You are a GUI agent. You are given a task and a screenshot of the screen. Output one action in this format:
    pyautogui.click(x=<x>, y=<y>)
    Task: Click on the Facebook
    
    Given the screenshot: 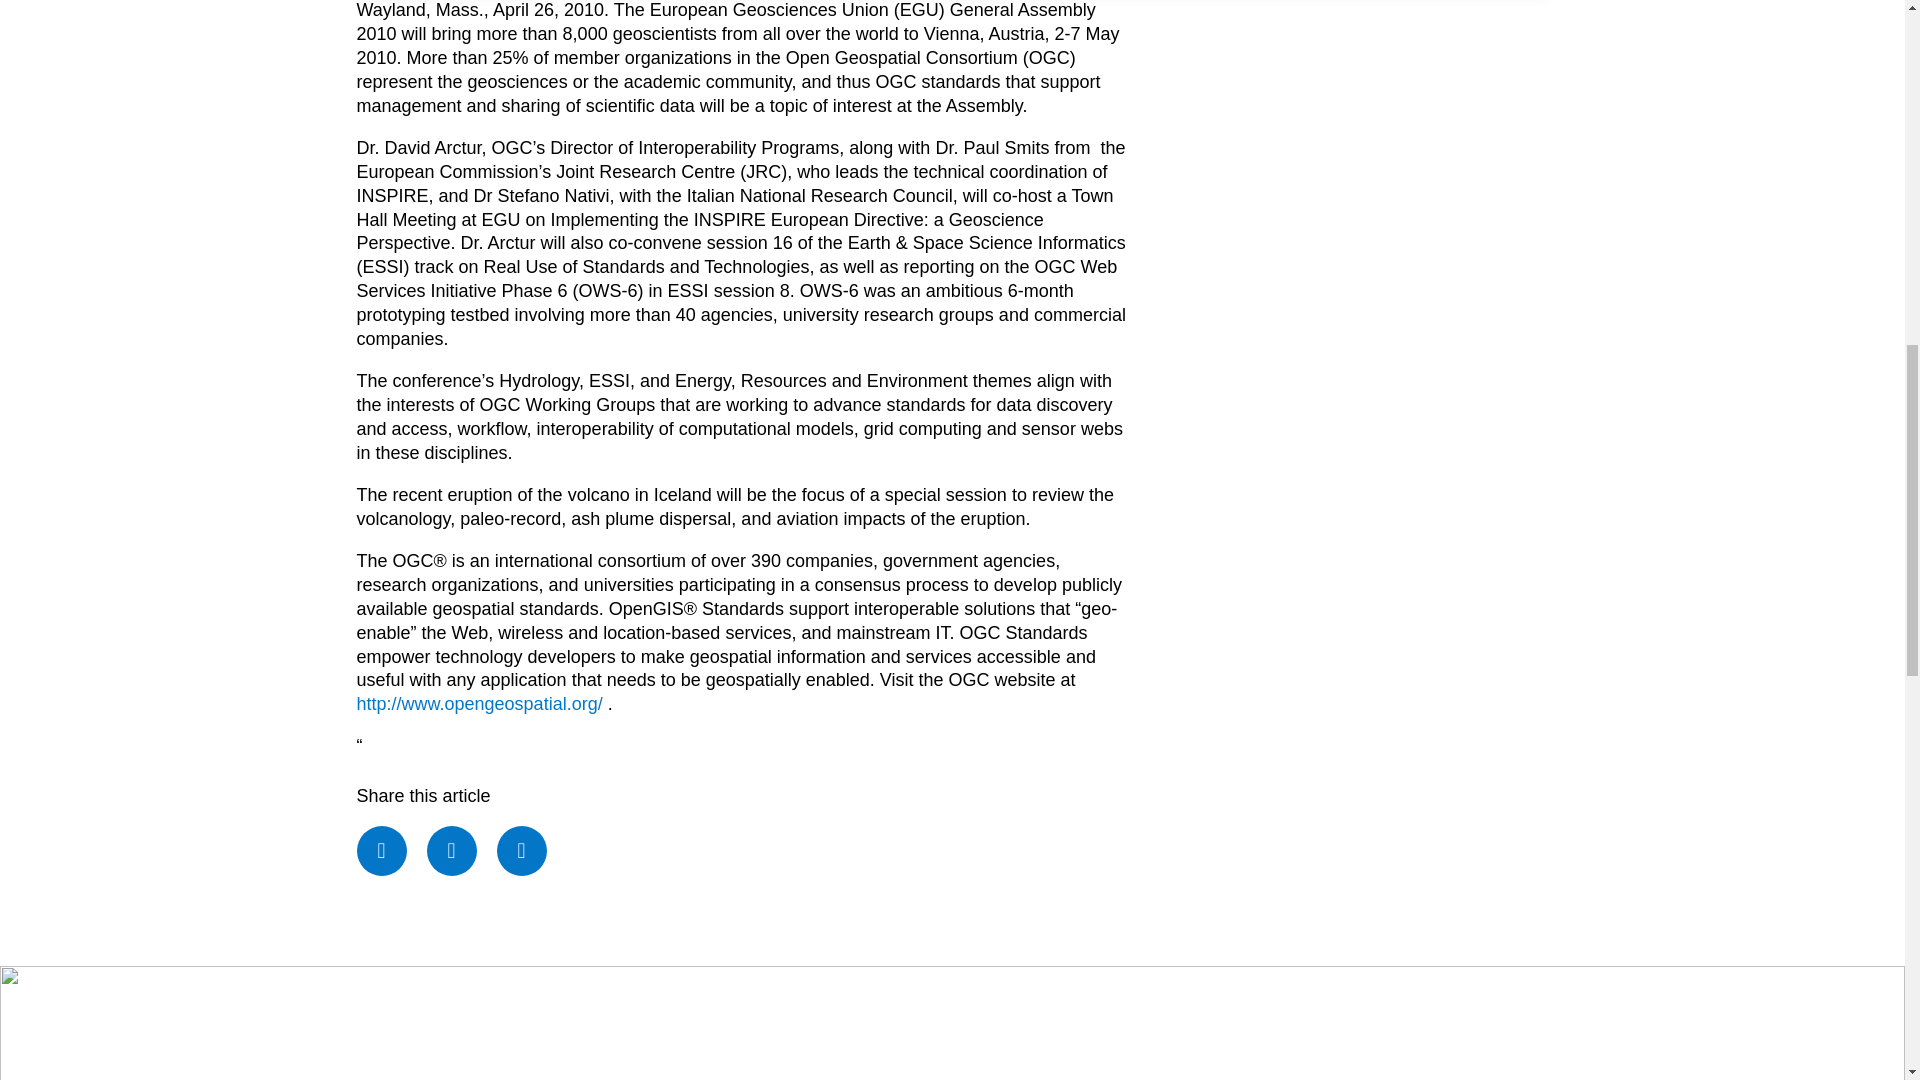 What is the action you would take?
    pyautogui.click(x=380, y=850)
    